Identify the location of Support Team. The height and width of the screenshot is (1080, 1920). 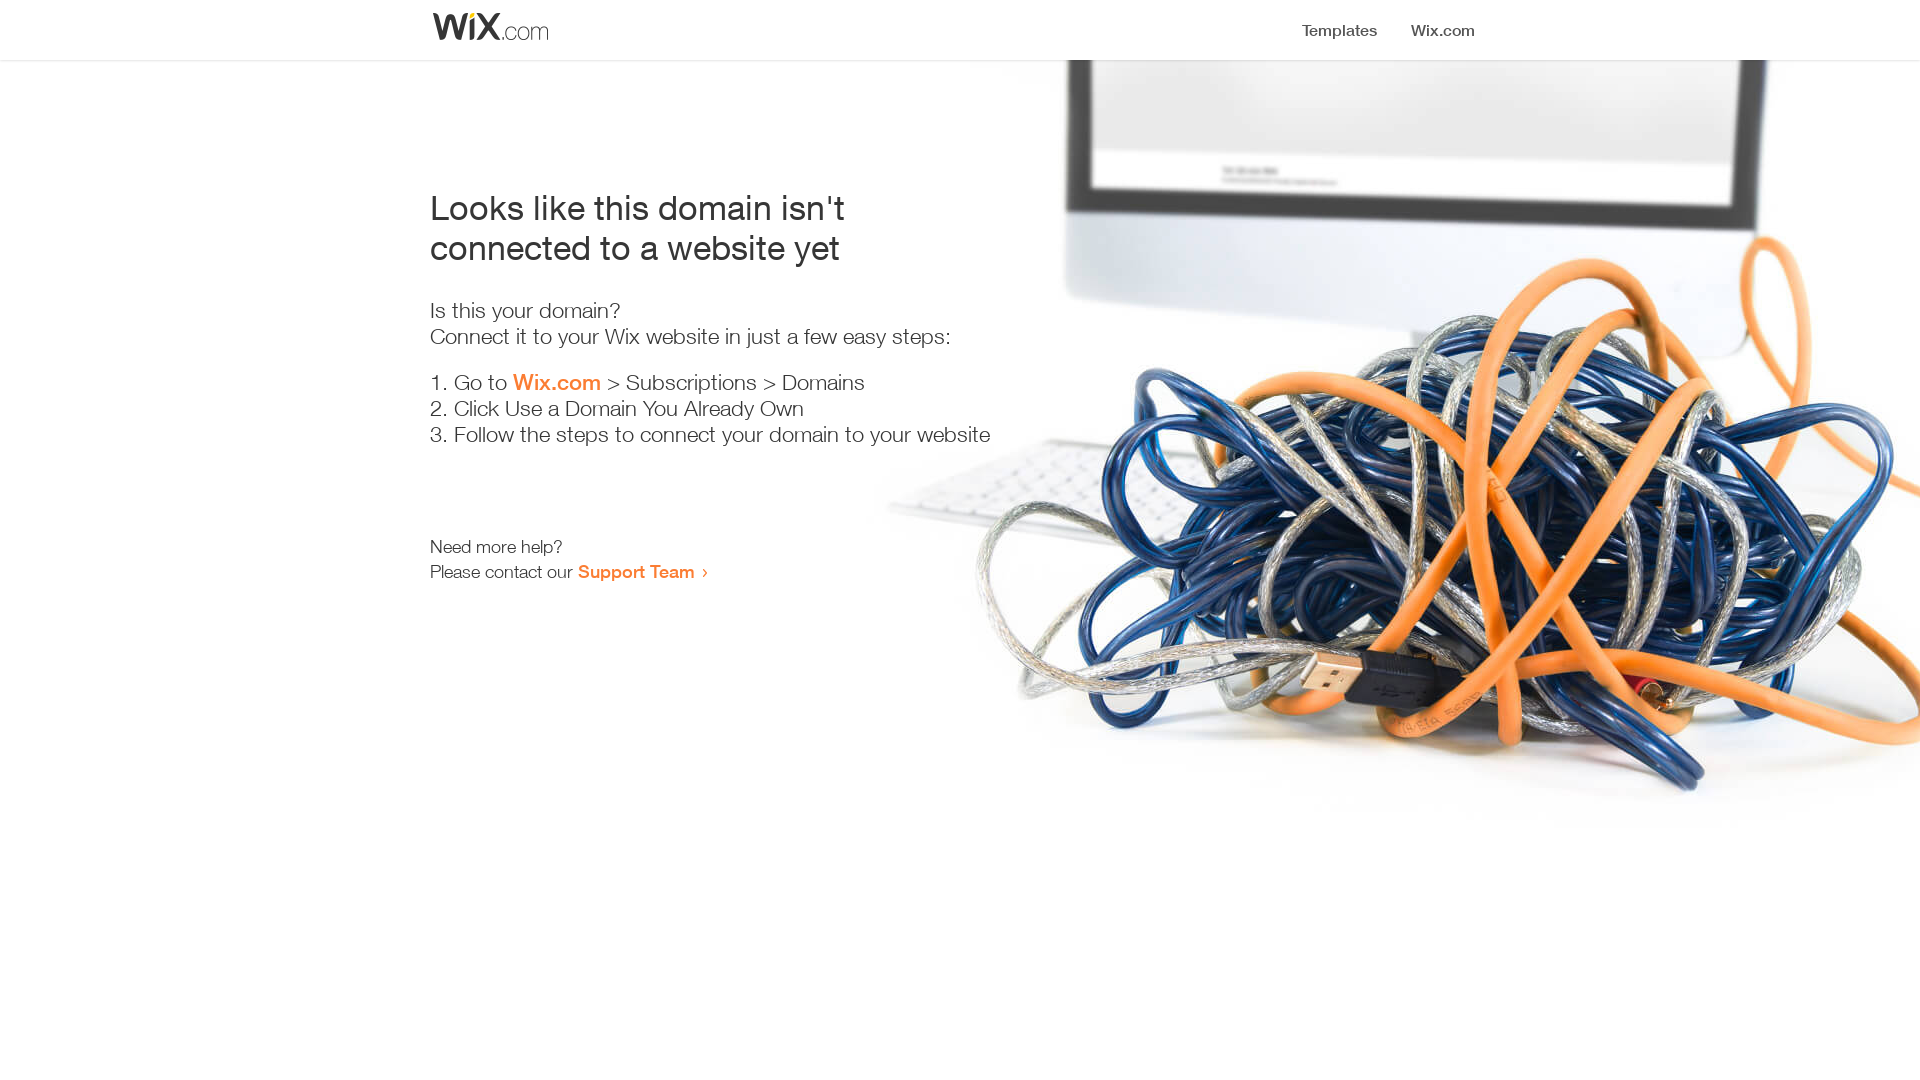
(636, 571).